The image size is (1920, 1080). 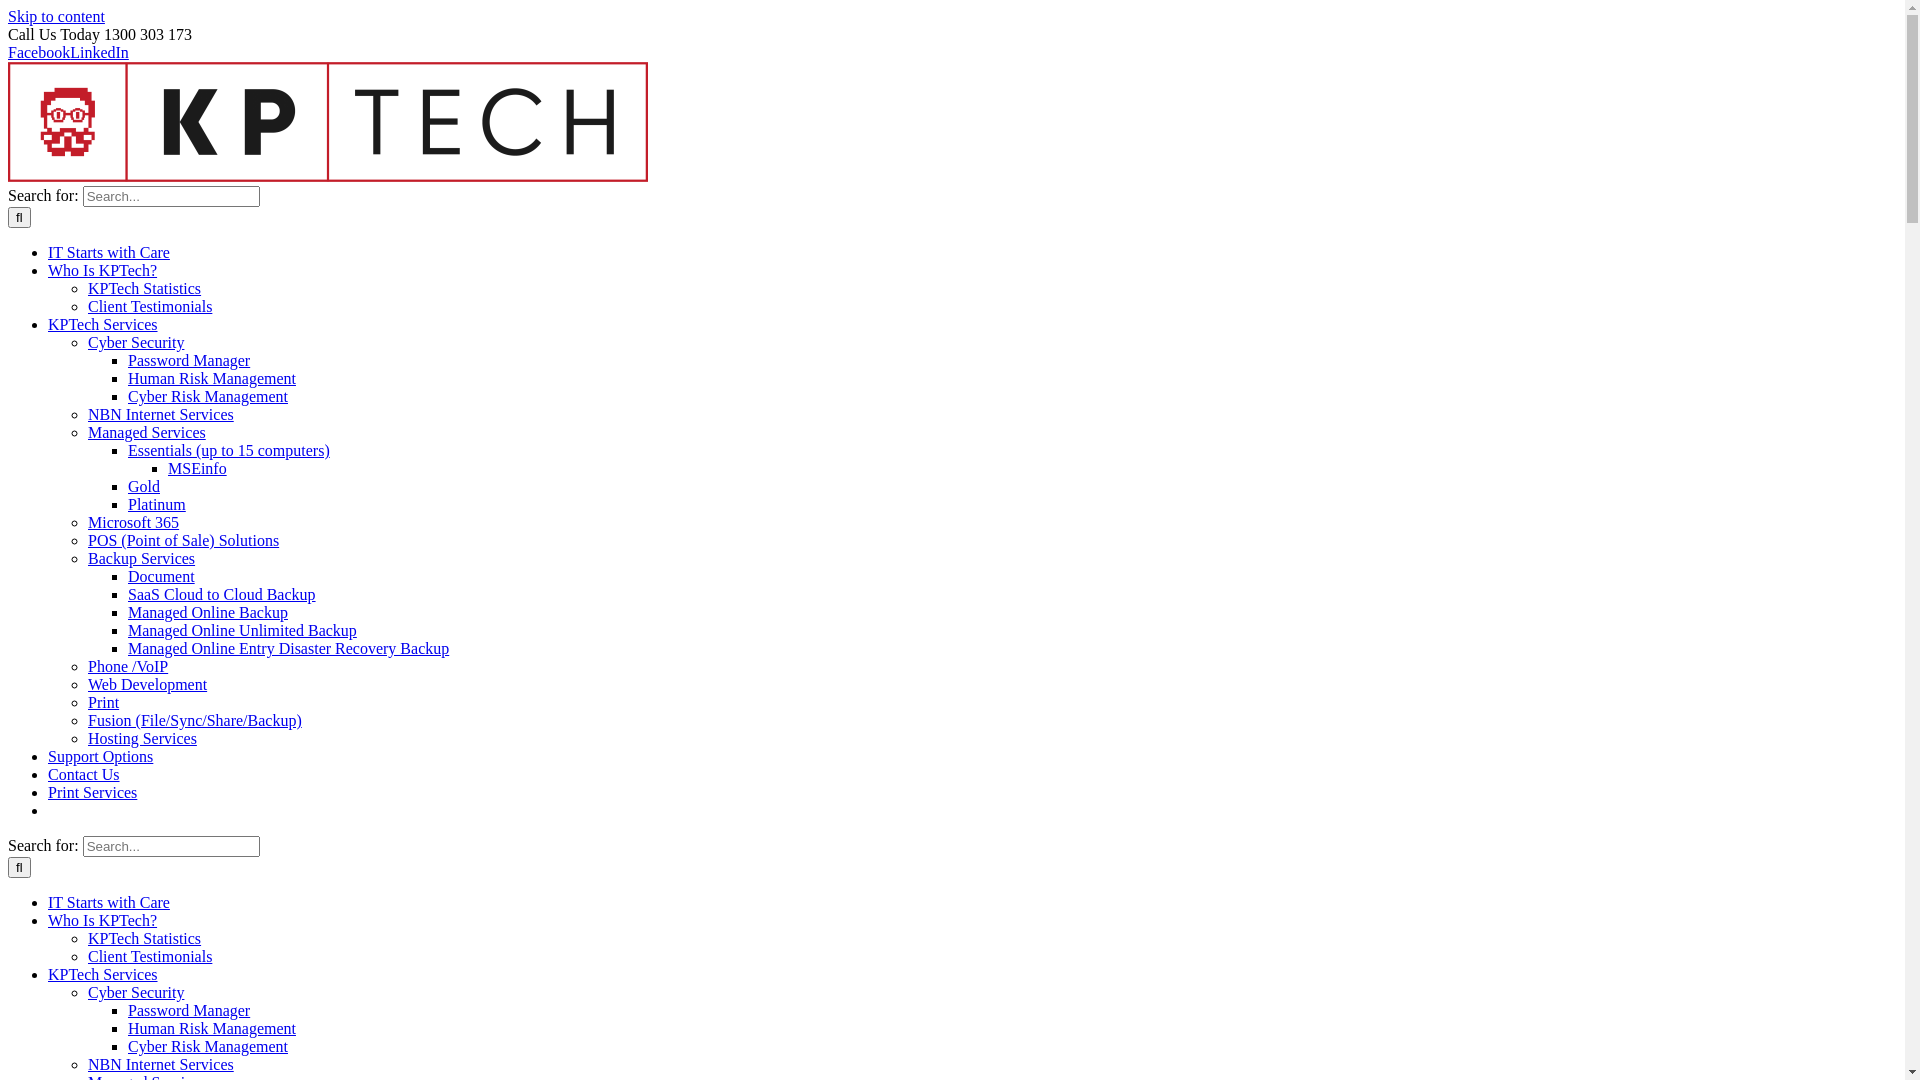 I want to click on POS (Point of Sale) Solutions, so click(x=184, y=540).